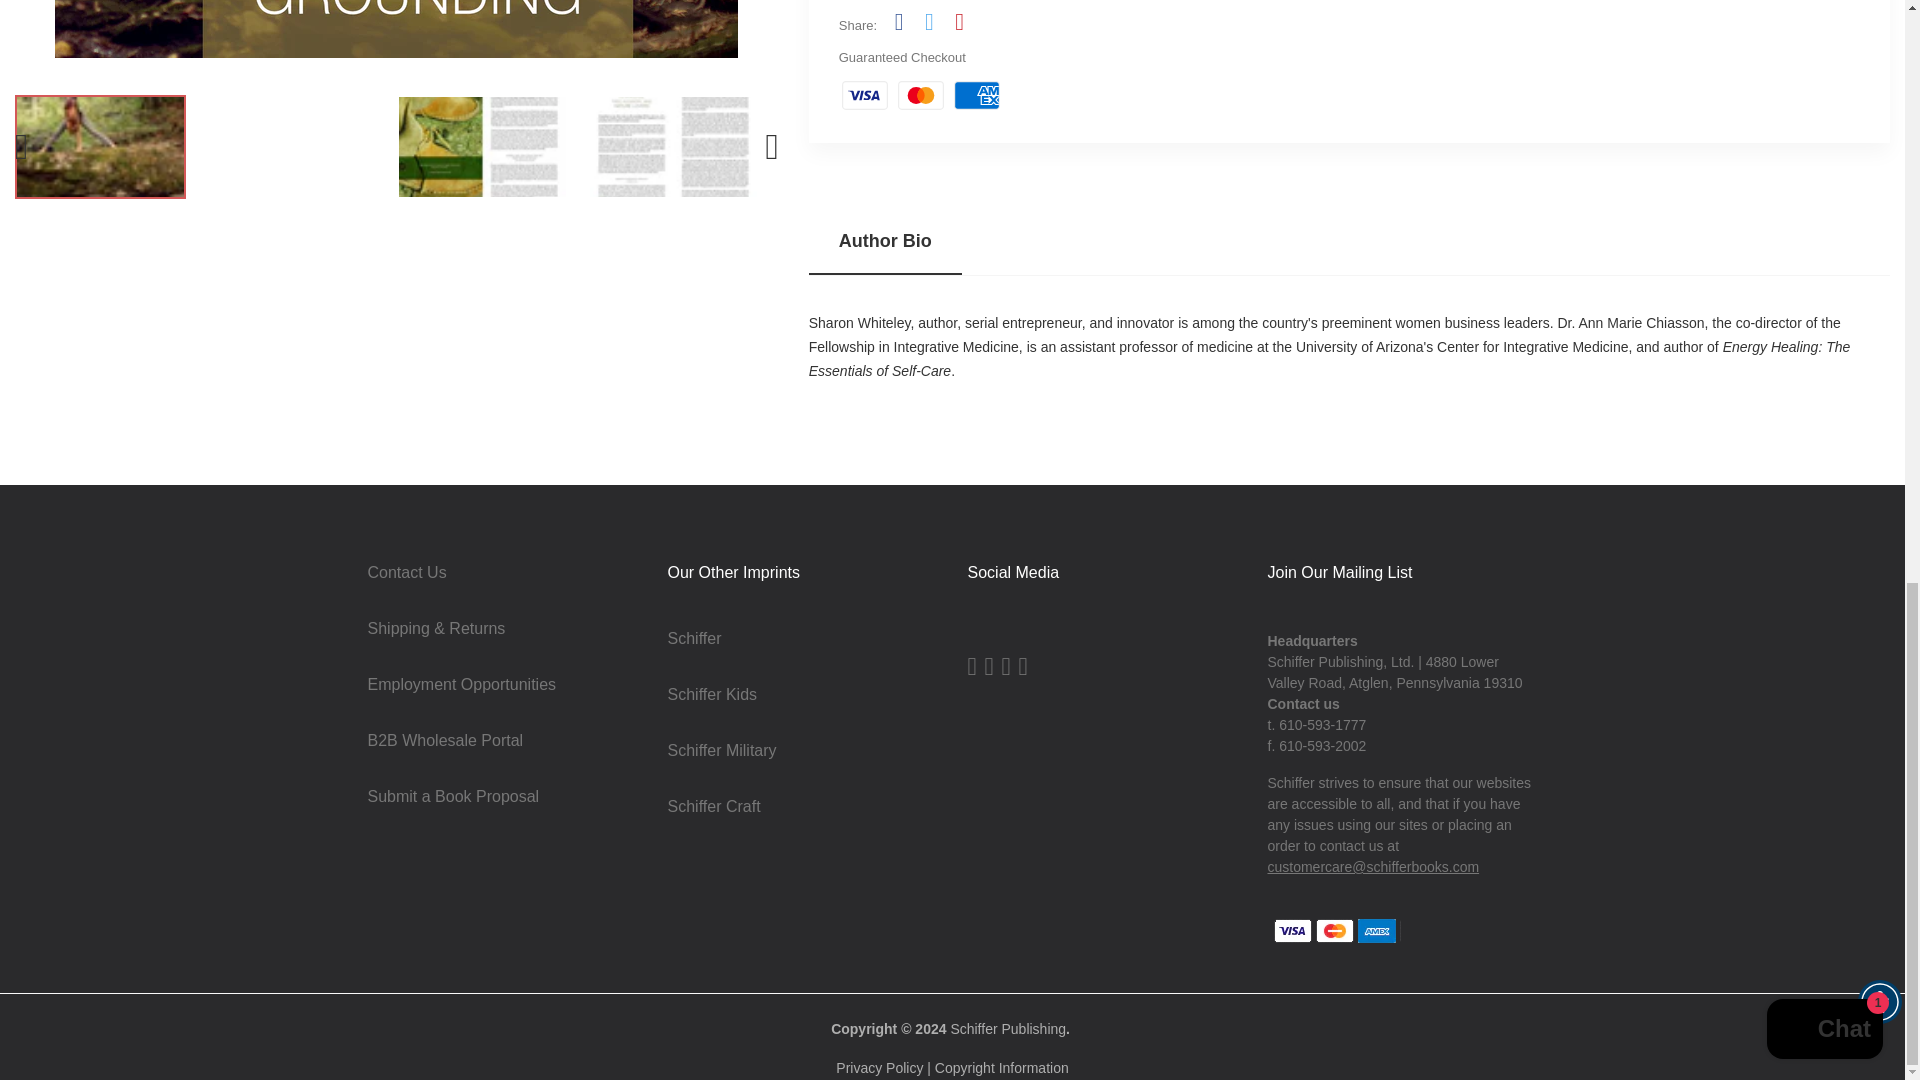 This screenshot has width=1920, height=1080. What do you see at coordinates (898, 21) in the screenshot?
I see `Follow us on Facebook` at bounding box center [898, 21].